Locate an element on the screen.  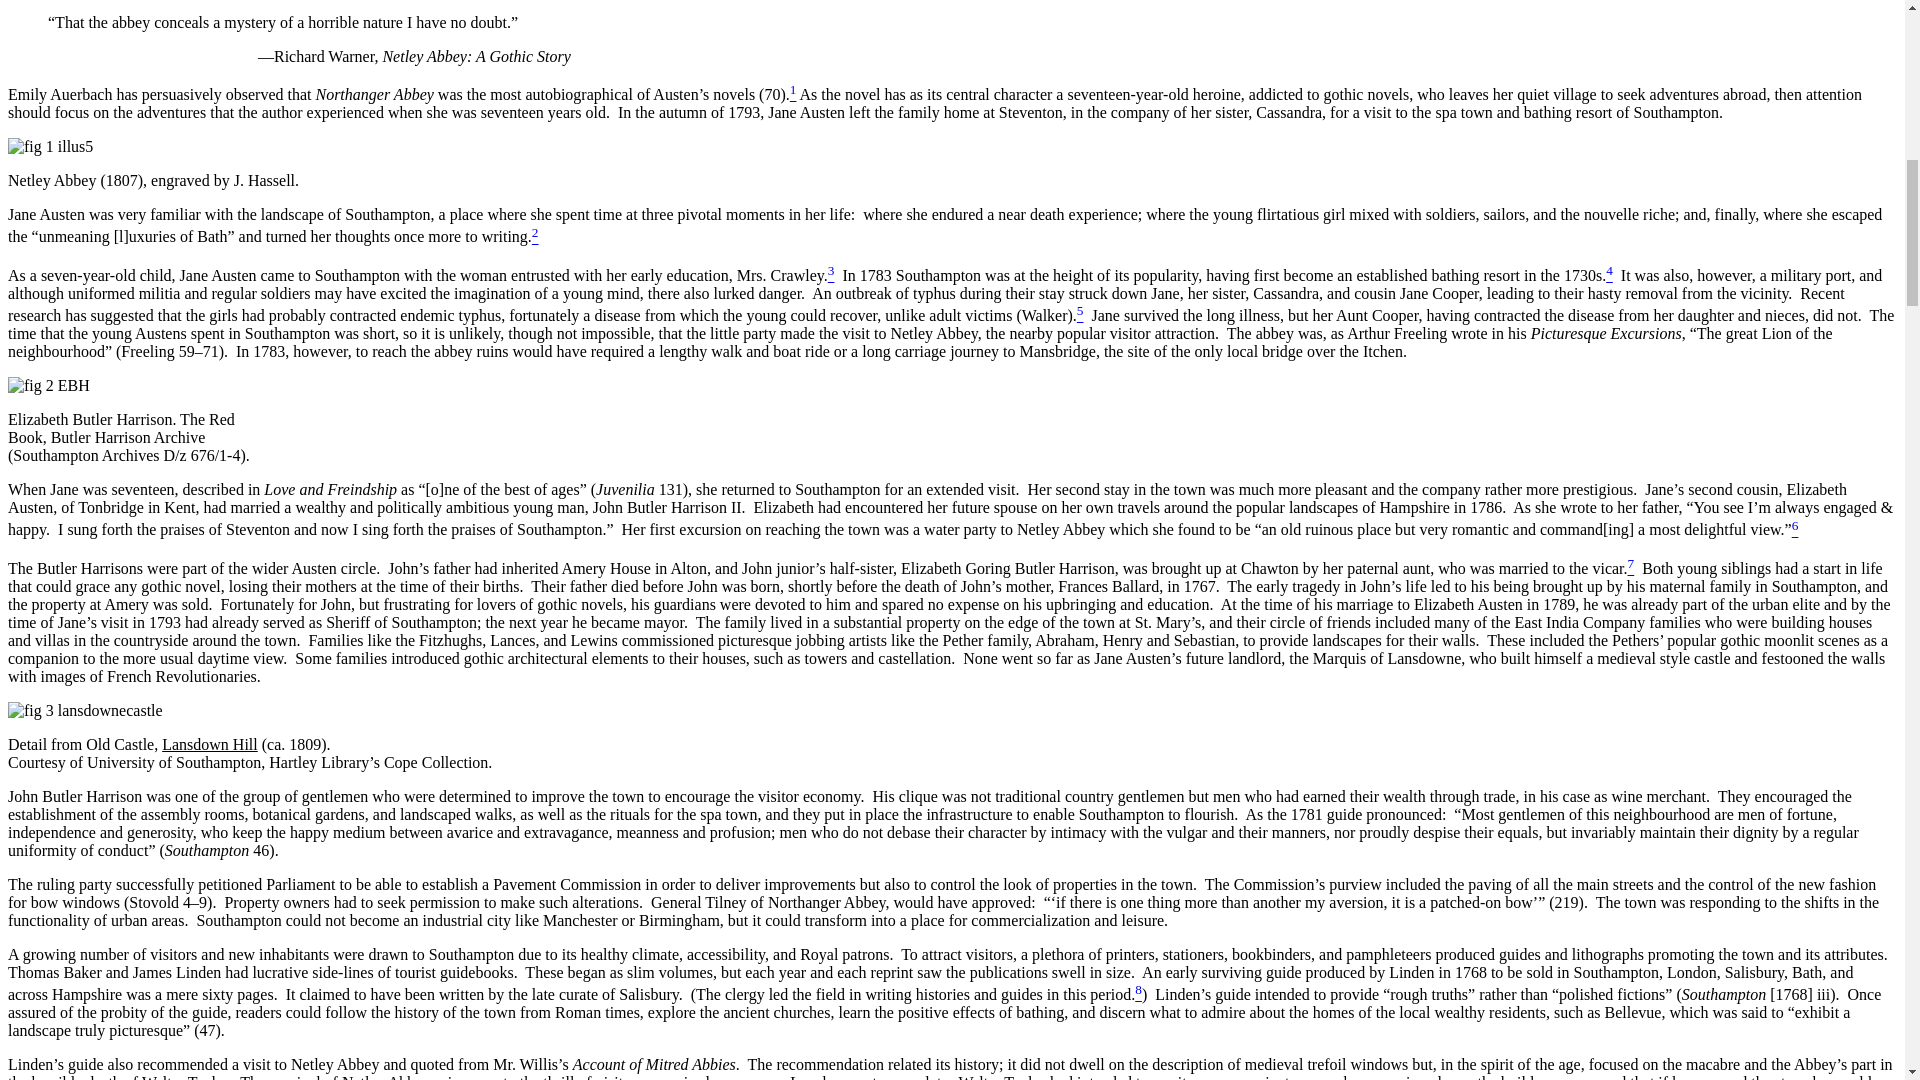
fig 2 EBH is located at coordinates (48, 386).